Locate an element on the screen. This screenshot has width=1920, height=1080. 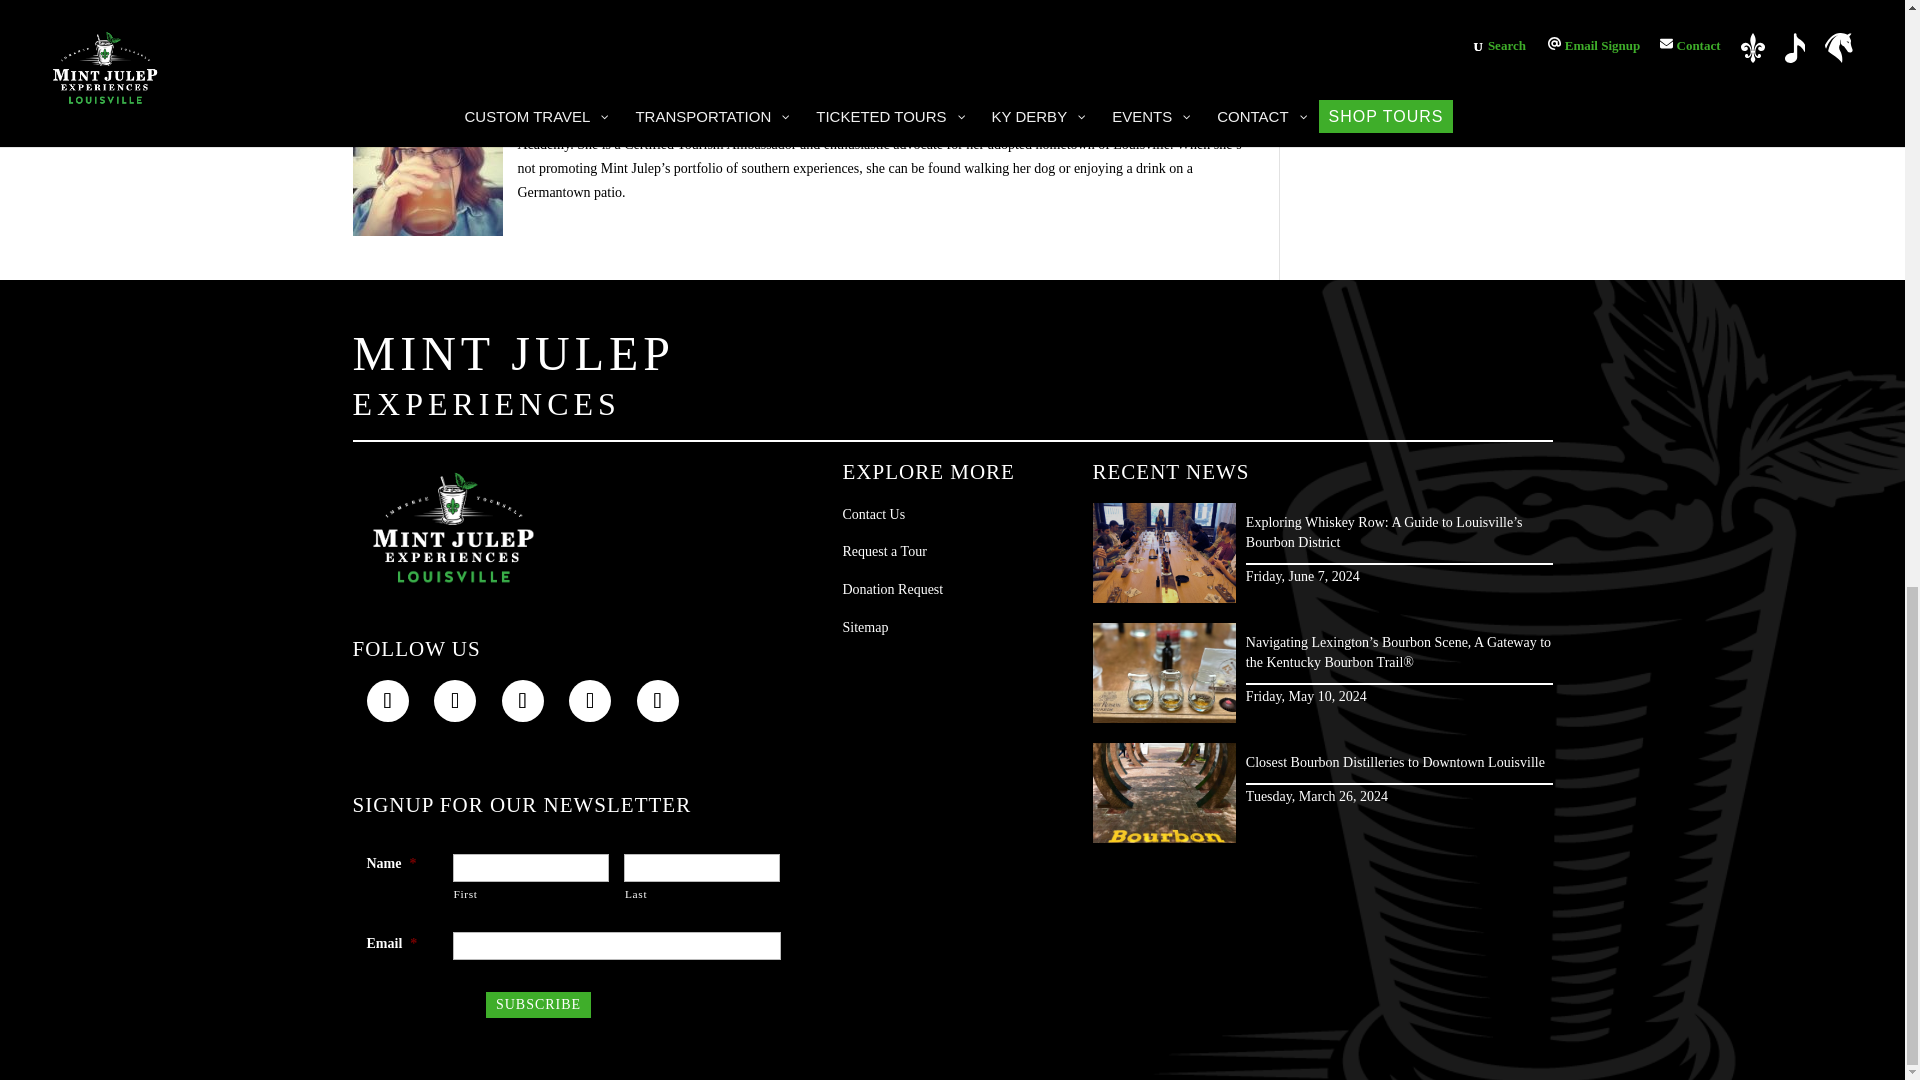
Rachel Goldenberg is located at coordinates (426, 161).